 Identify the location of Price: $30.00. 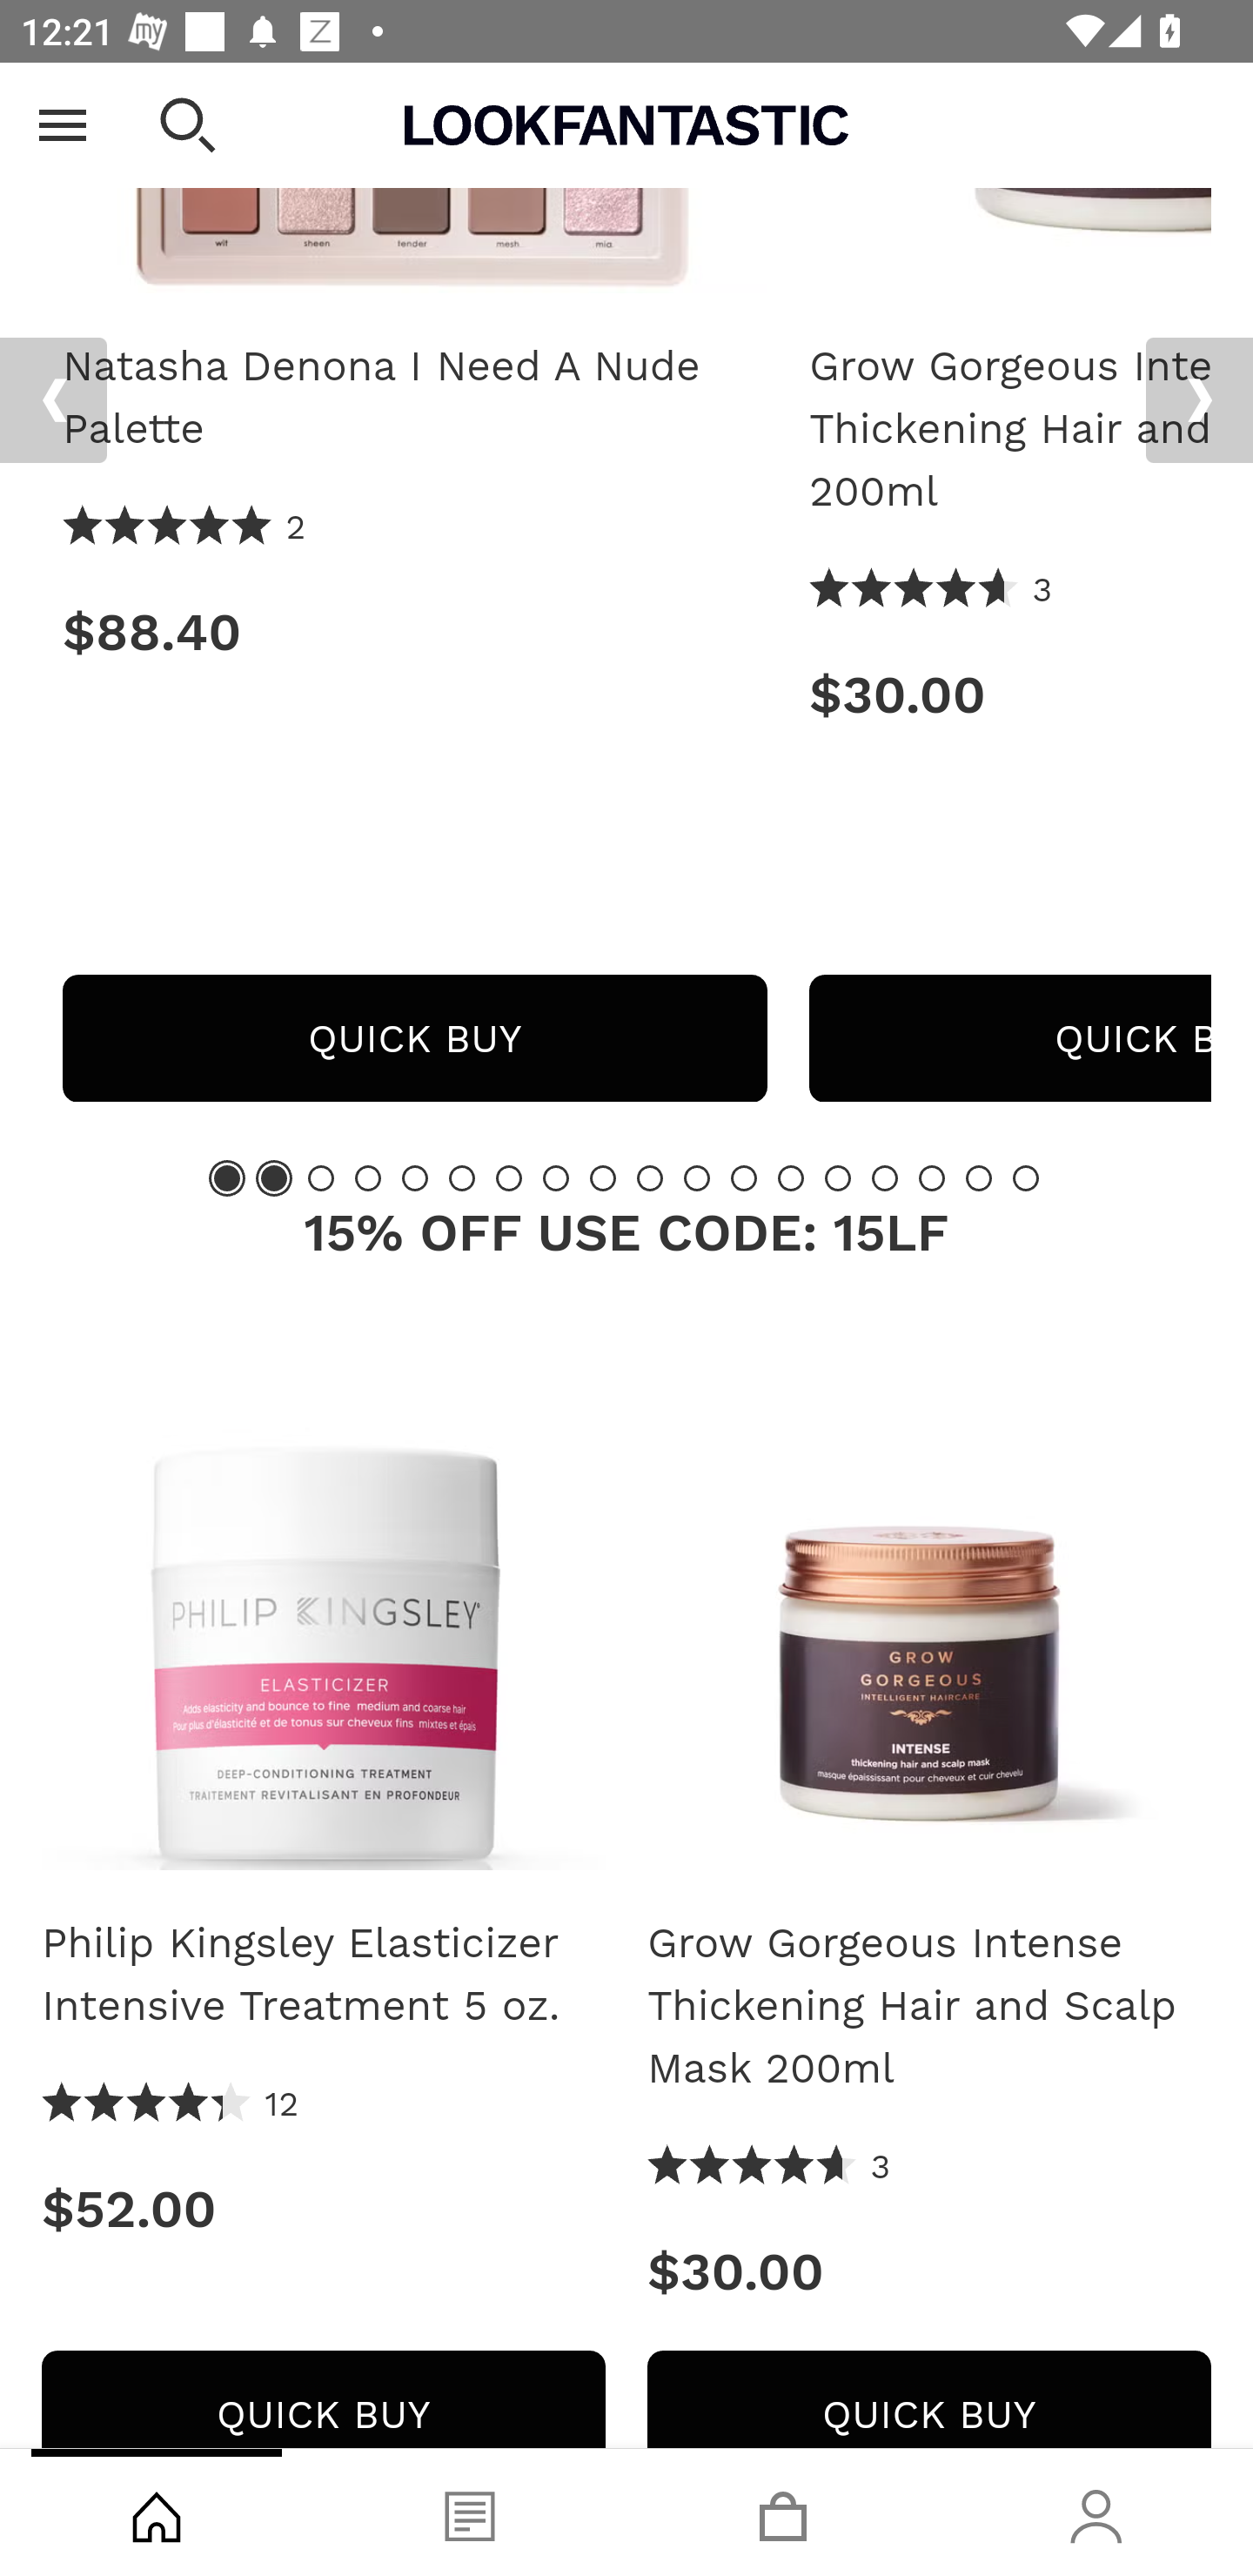
(1010, 694).